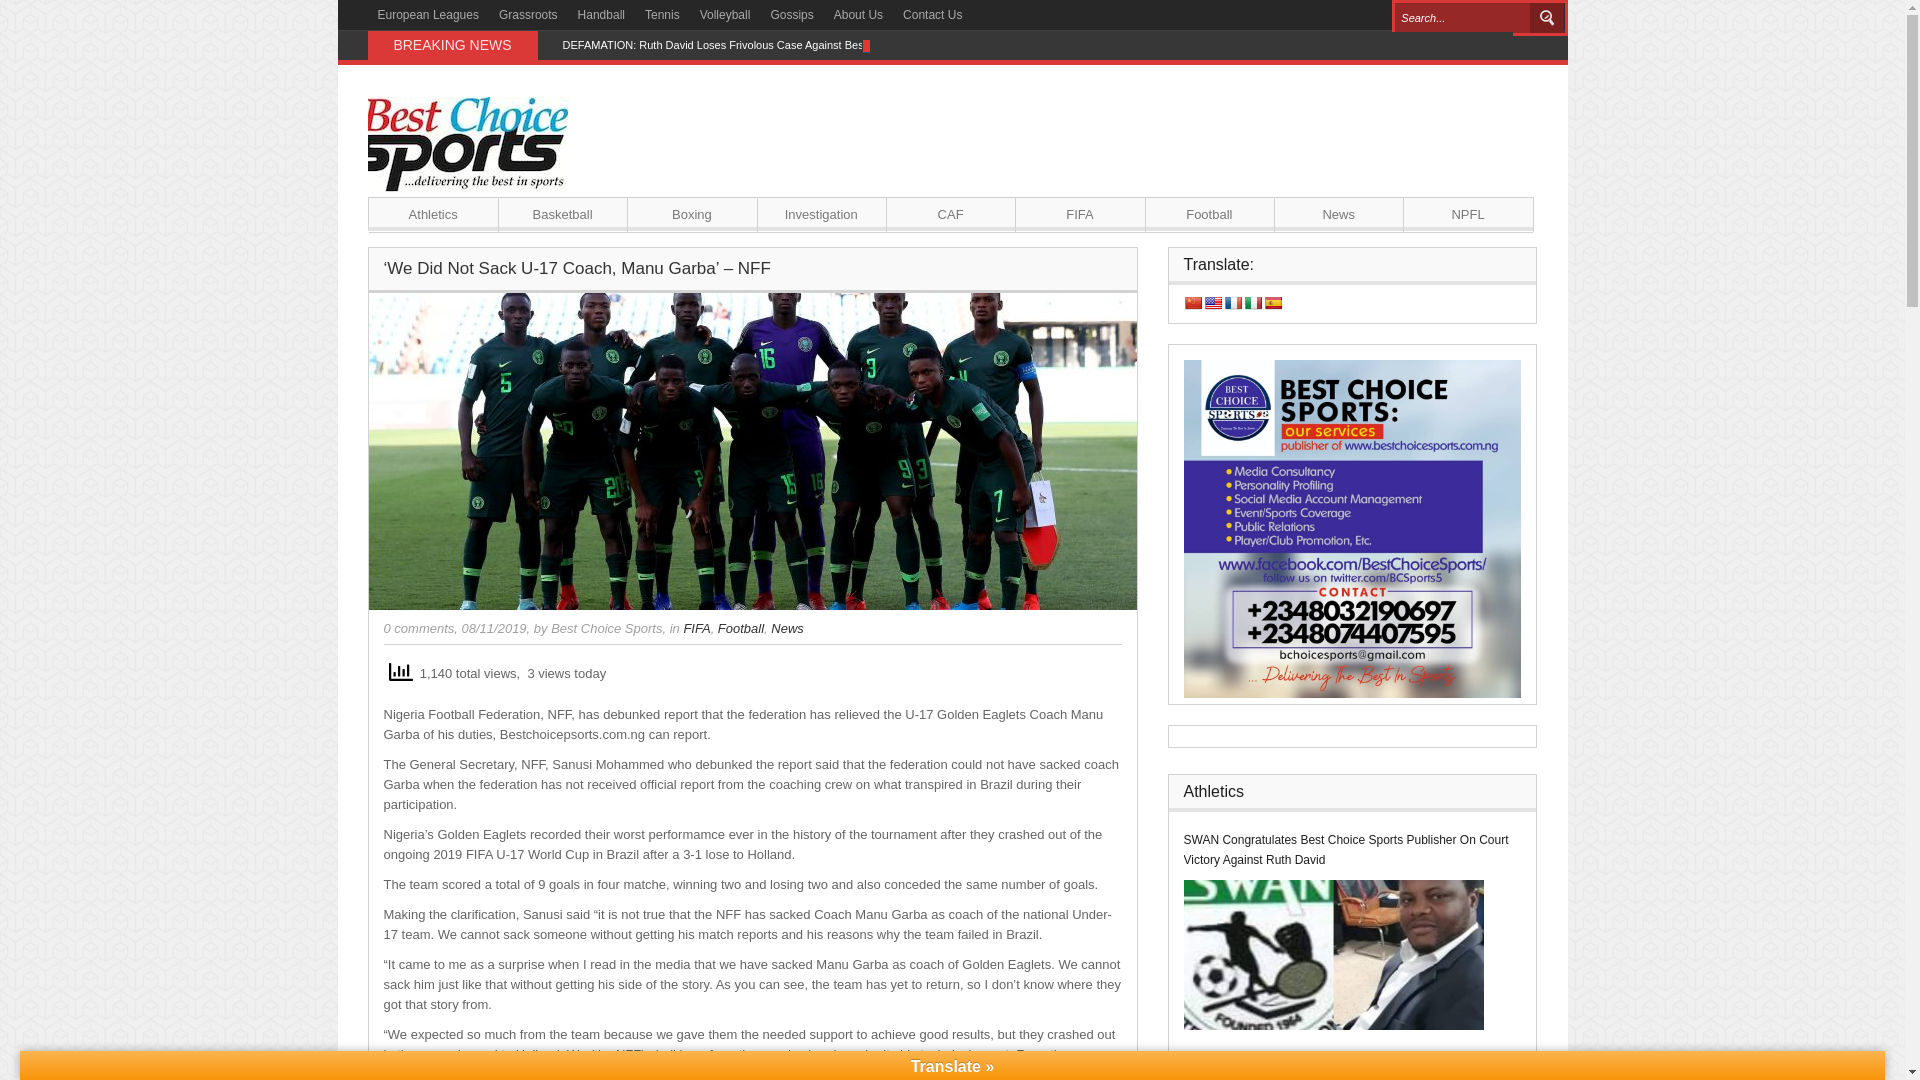 The height and width of the screenshot is (1080, 1920). I want to click on Football, so click(1209, 214).